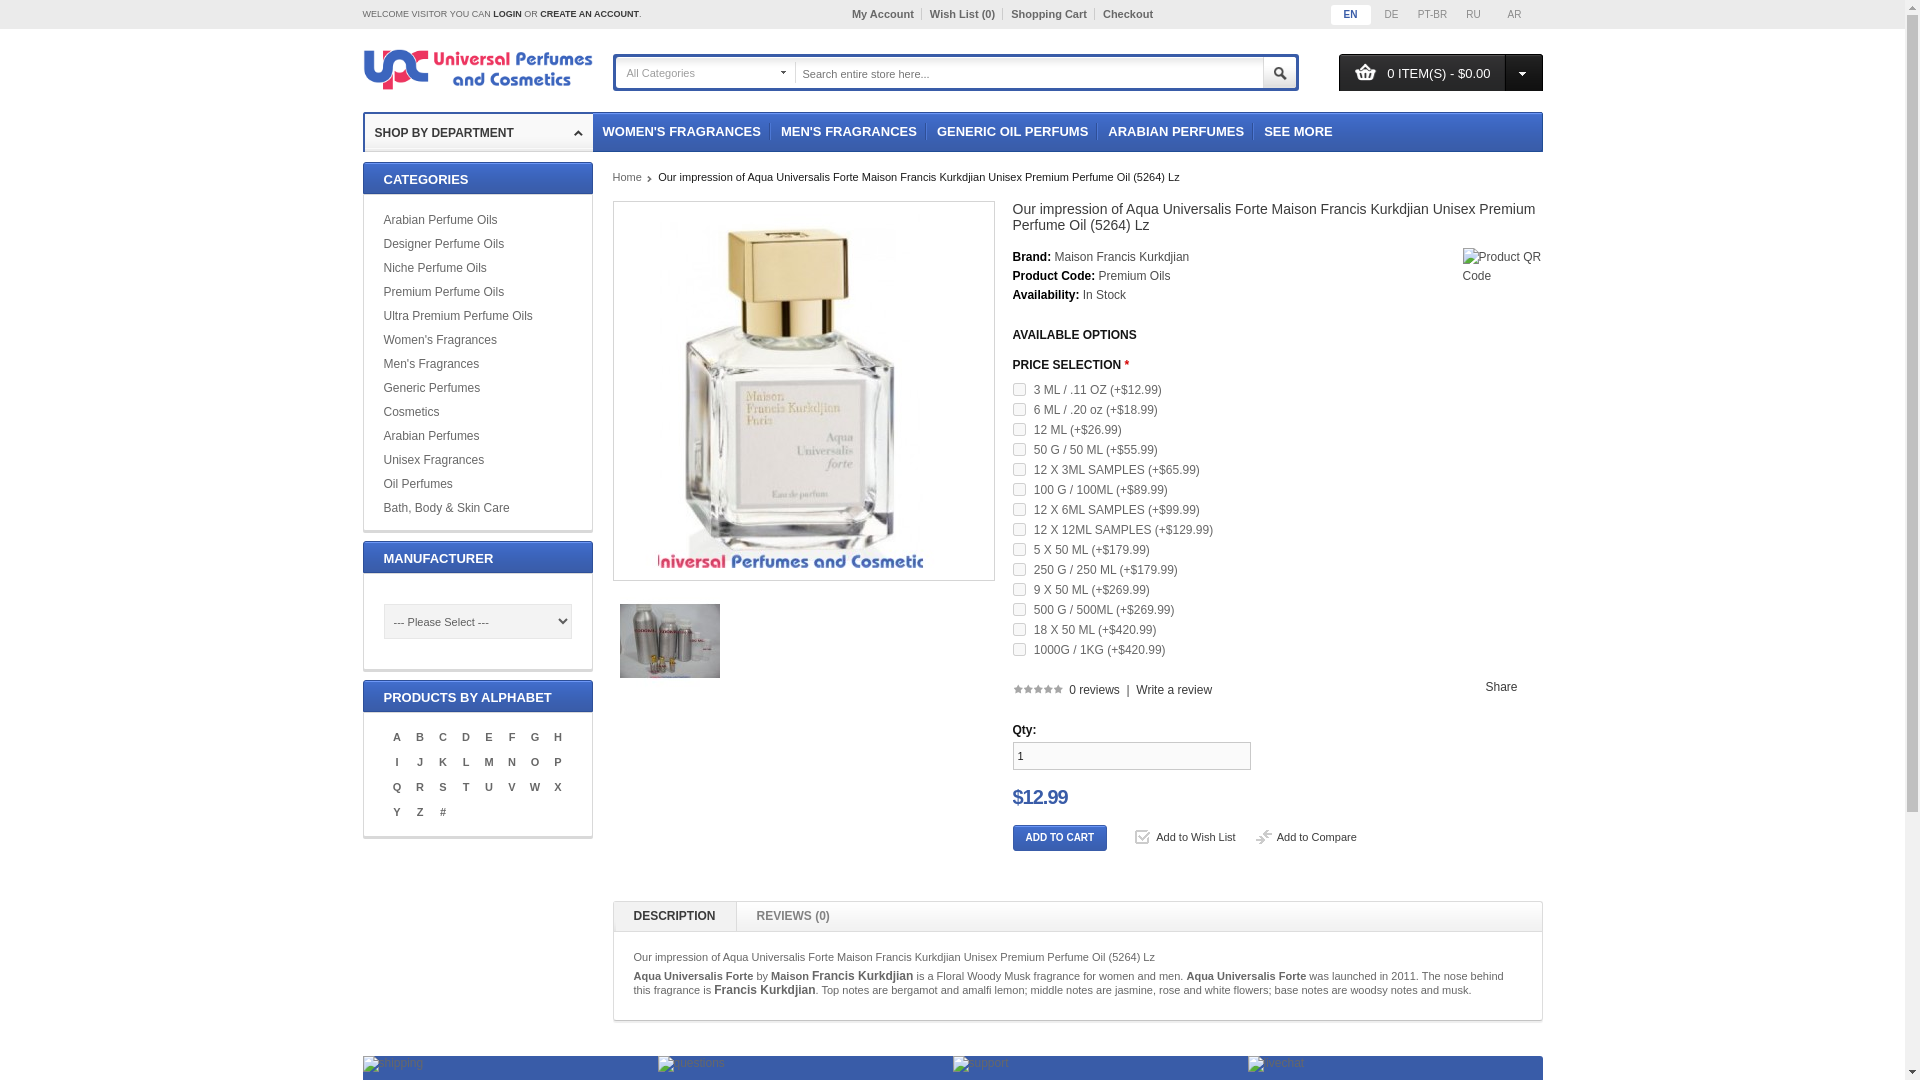 The height and width of the screenshot is (1080, 1920). What do you see at coordinates (1431, 14) in the screenshot?
I see `PT-BR` at bounding box center [1431, 14].